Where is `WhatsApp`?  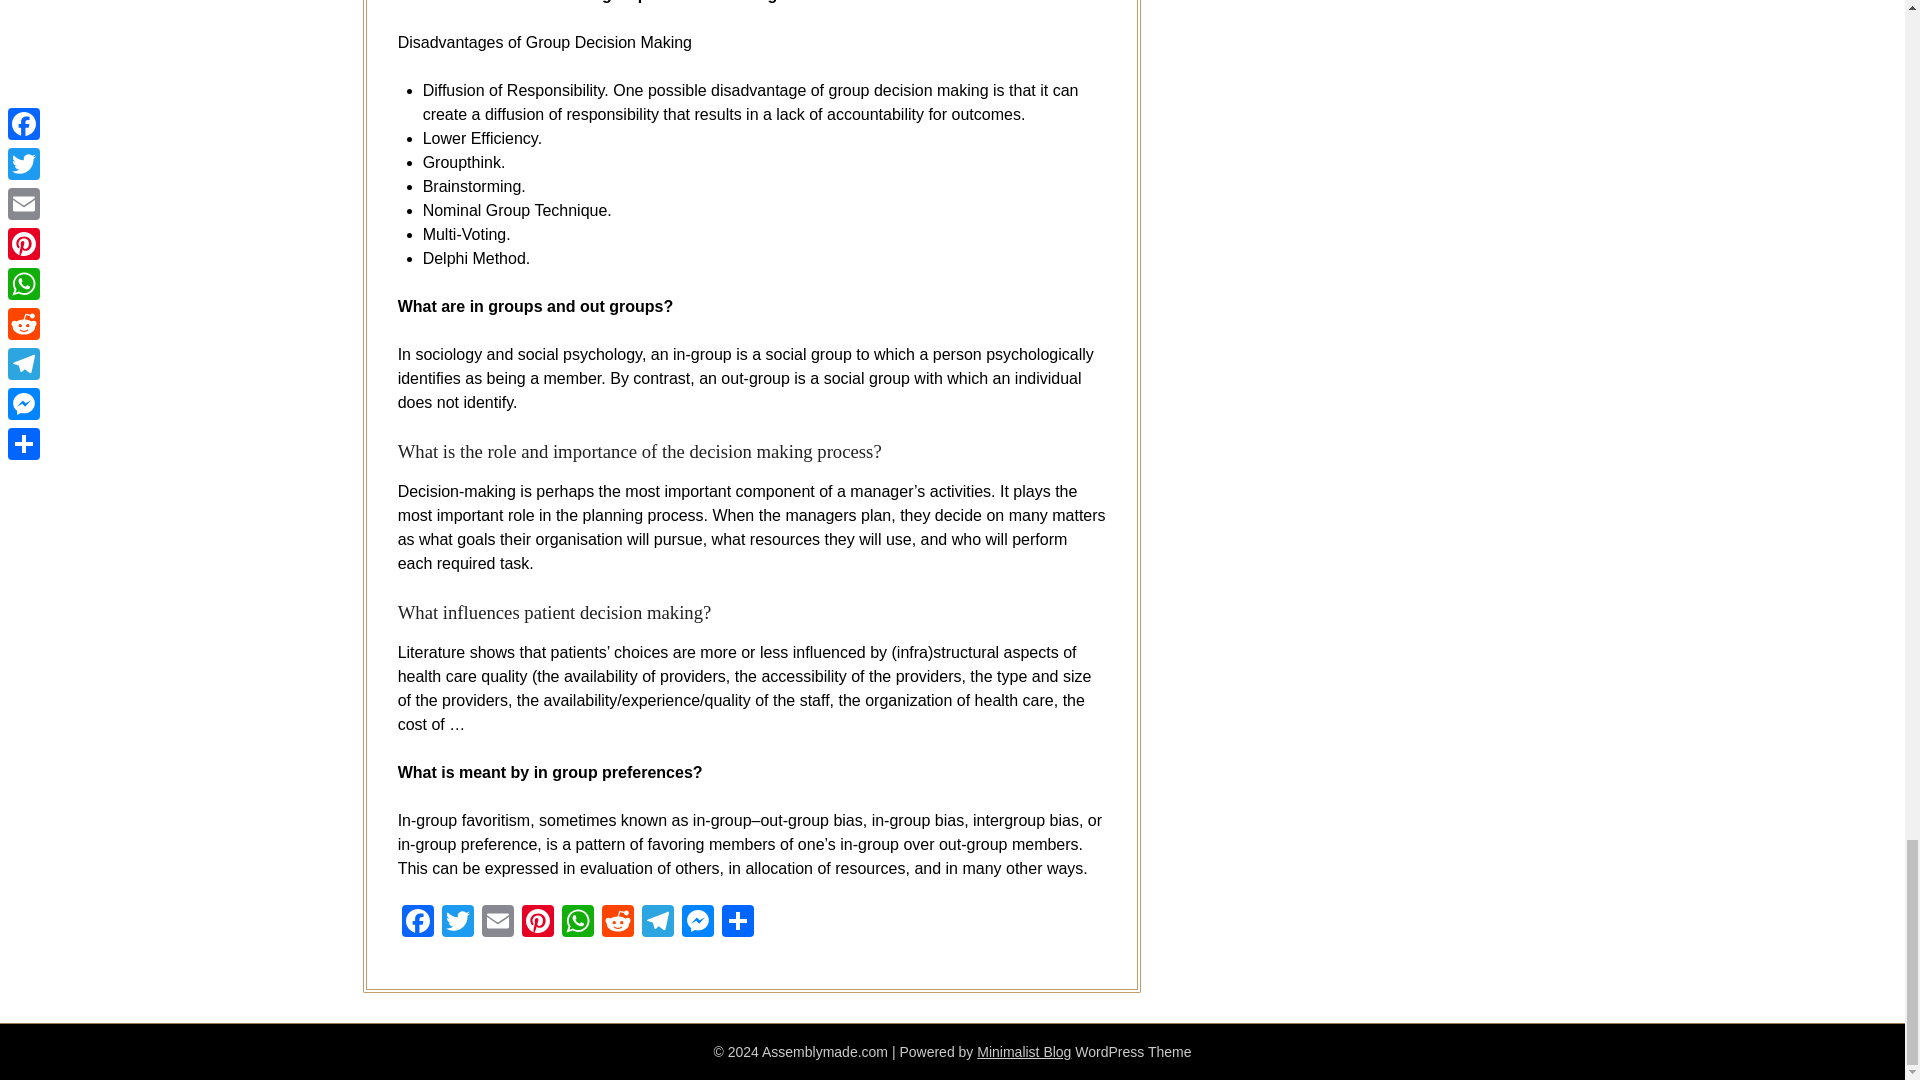
WhatsApp is located at coordinates (578, 923).